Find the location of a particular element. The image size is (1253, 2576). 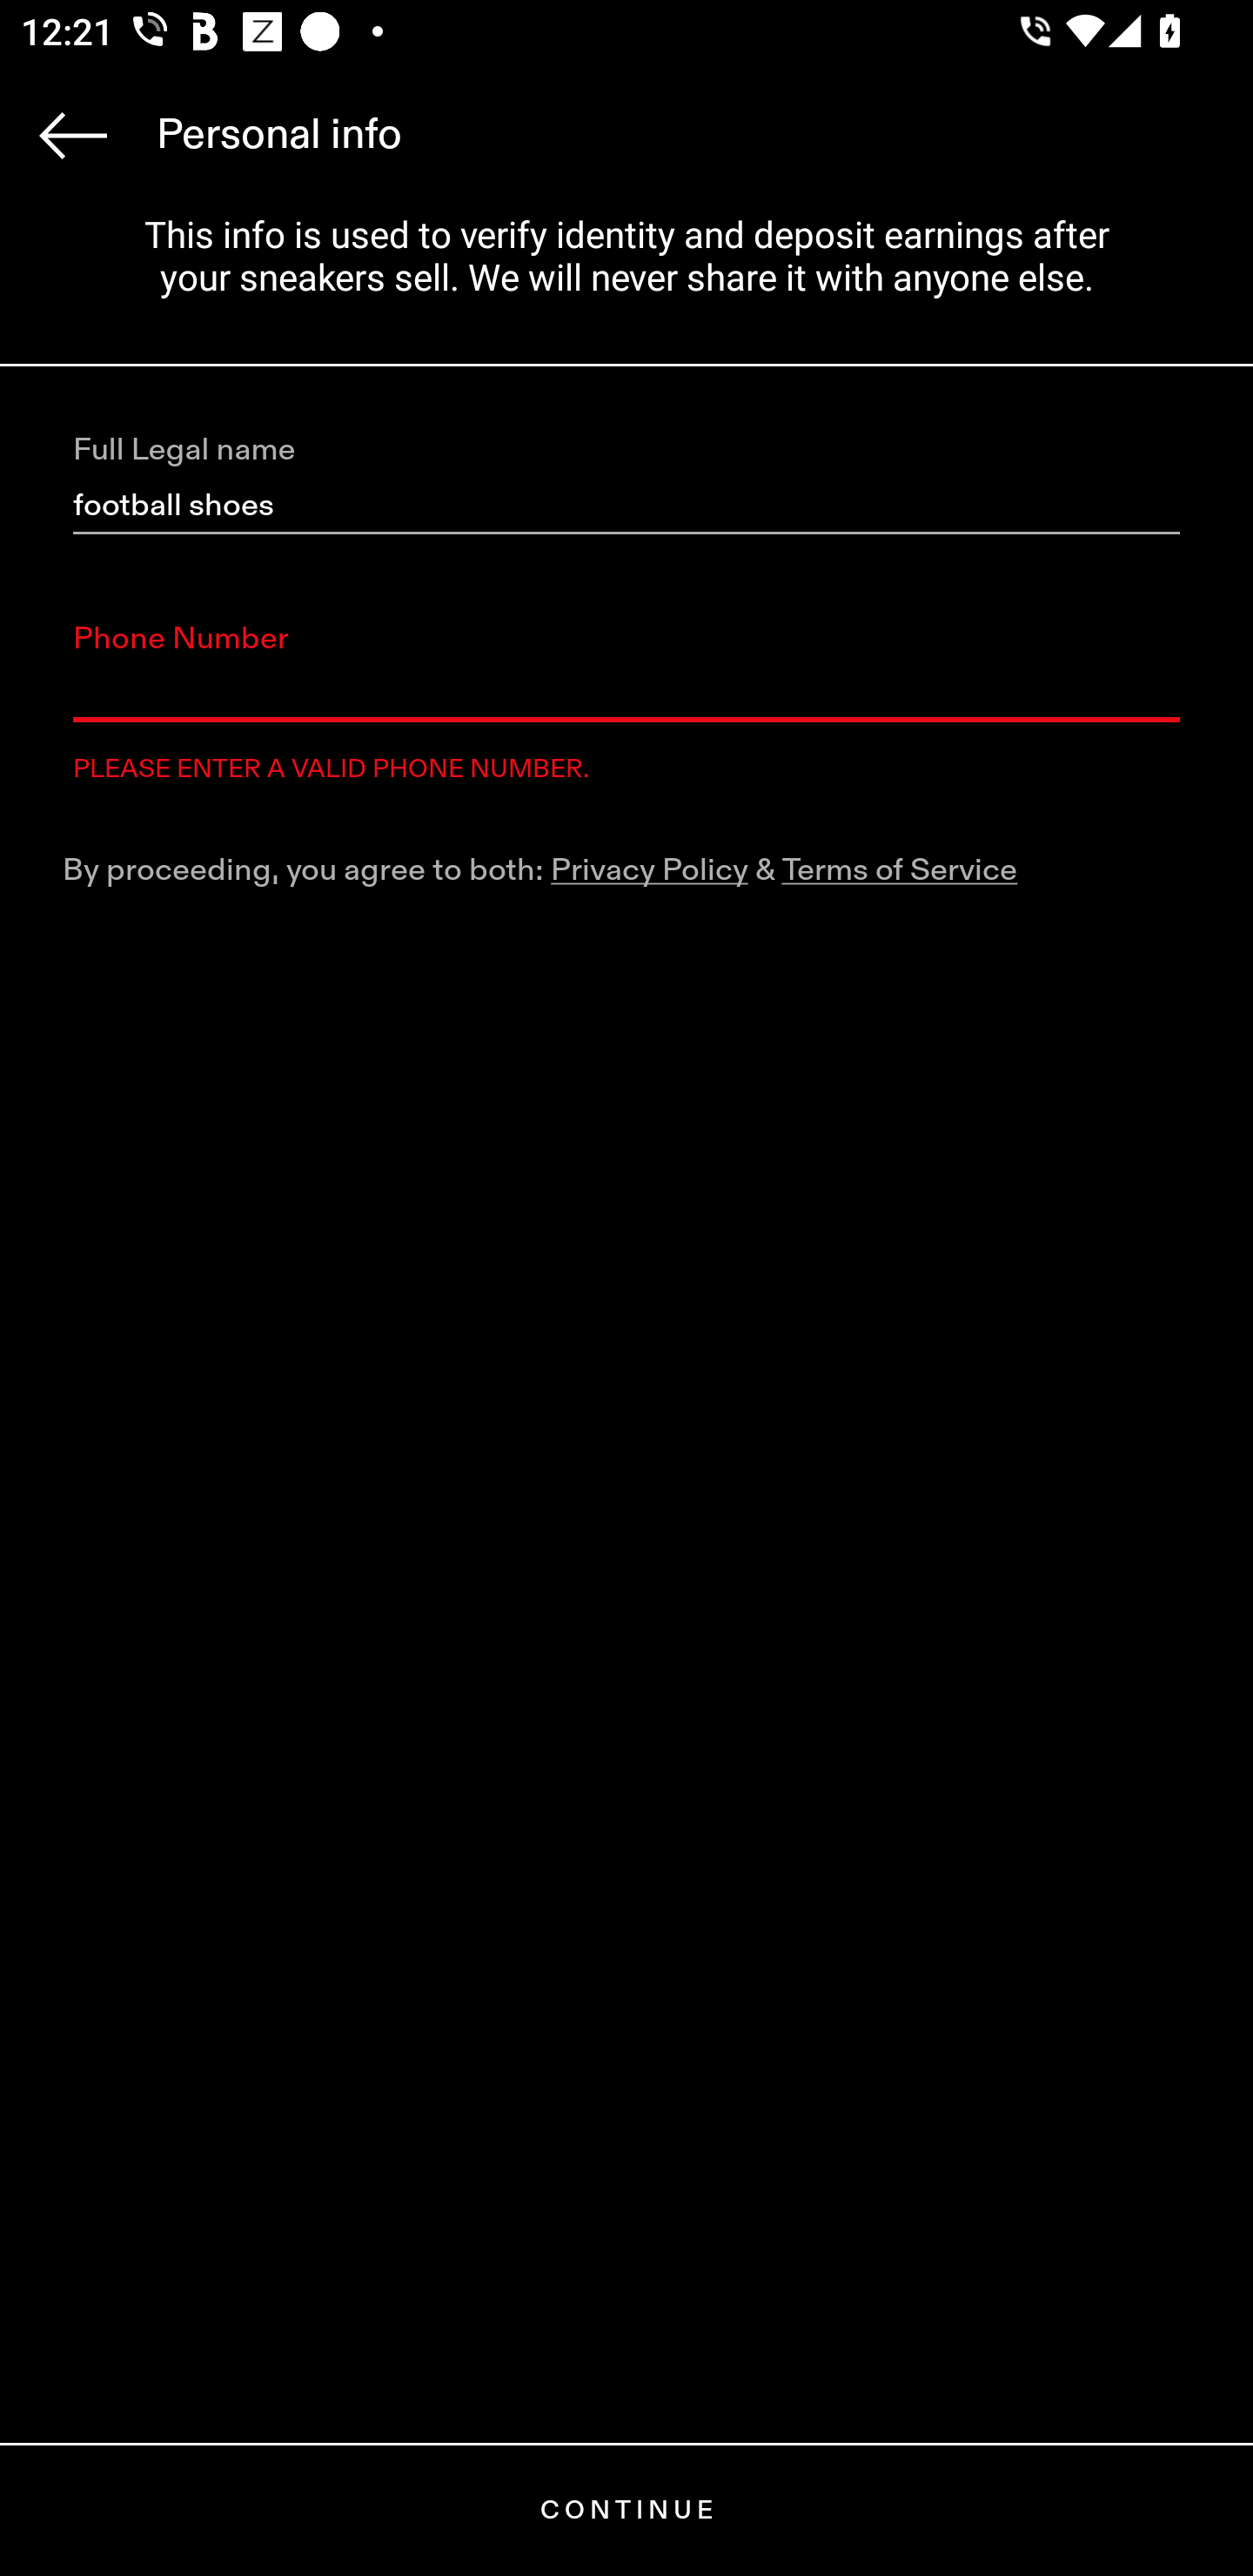

Phone Number is located at coordinates (626, 694).